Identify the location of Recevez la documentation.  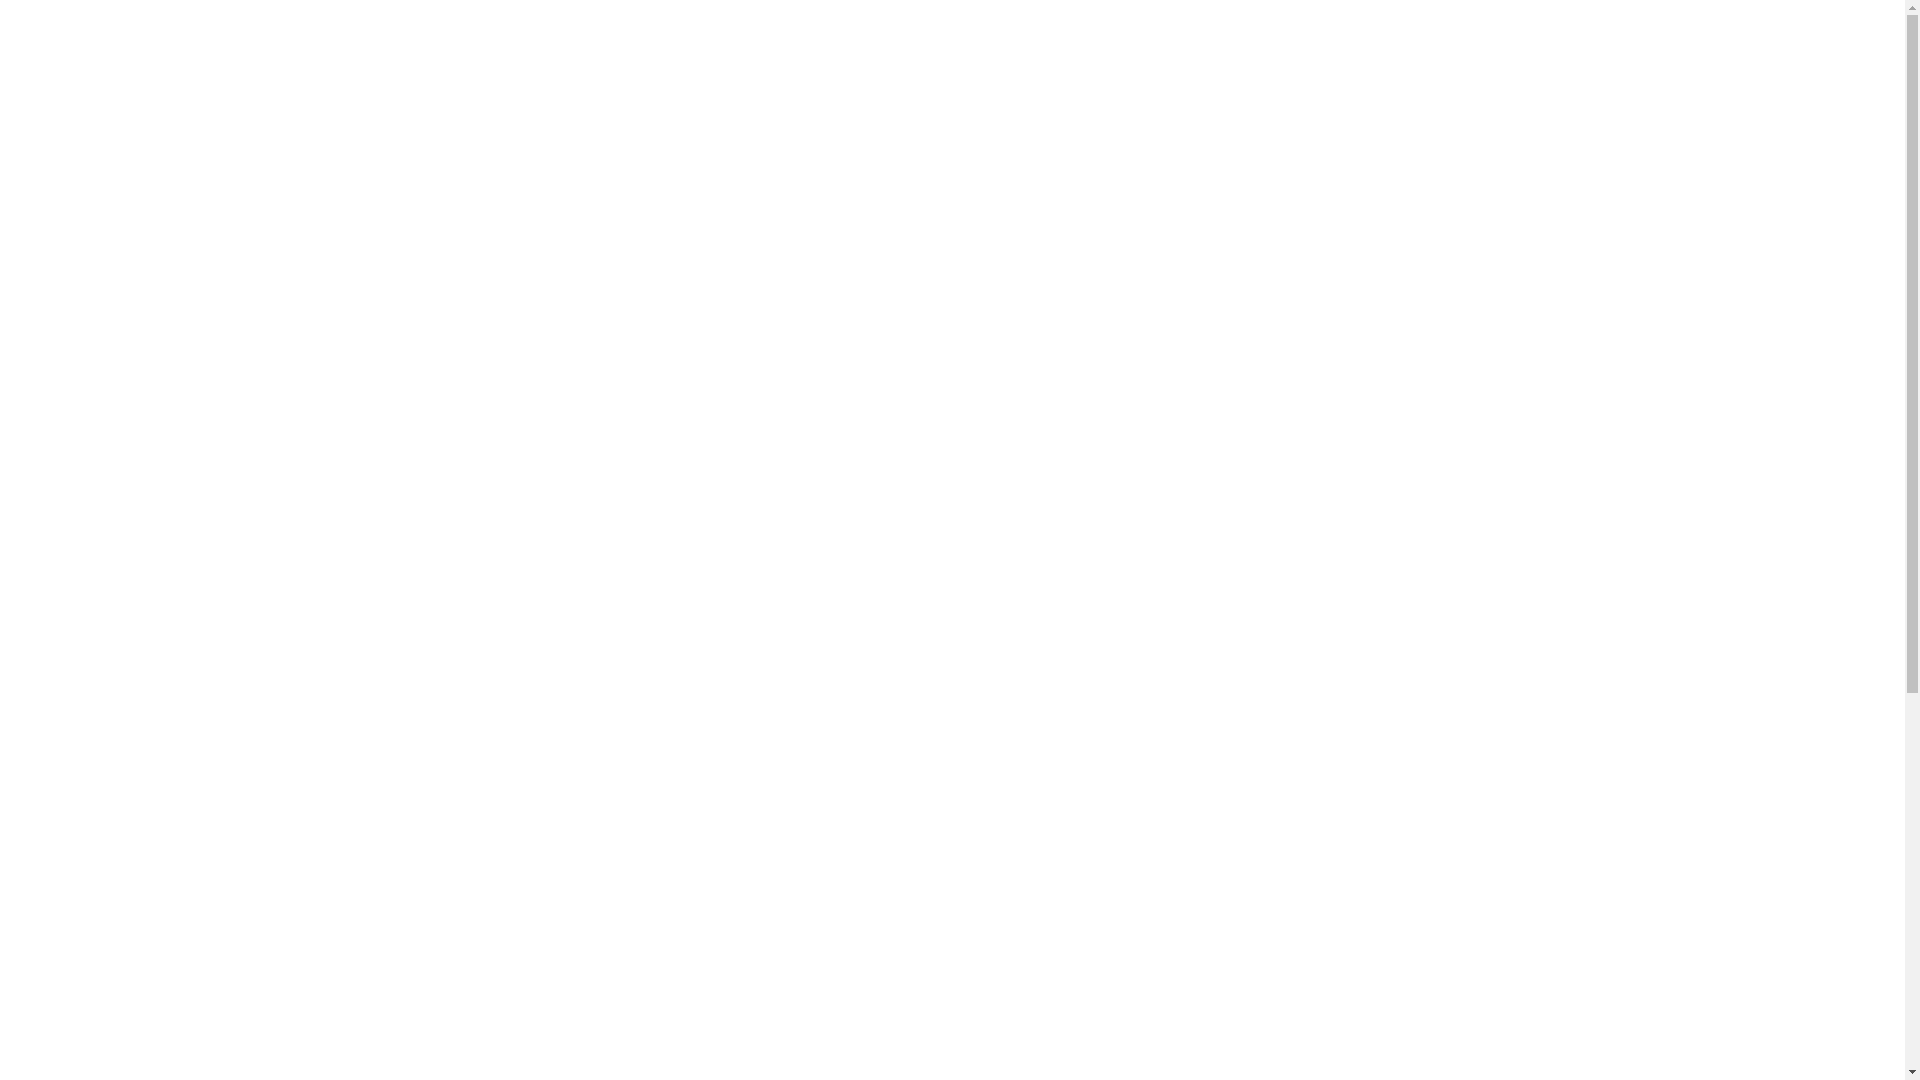
(1126, 899).